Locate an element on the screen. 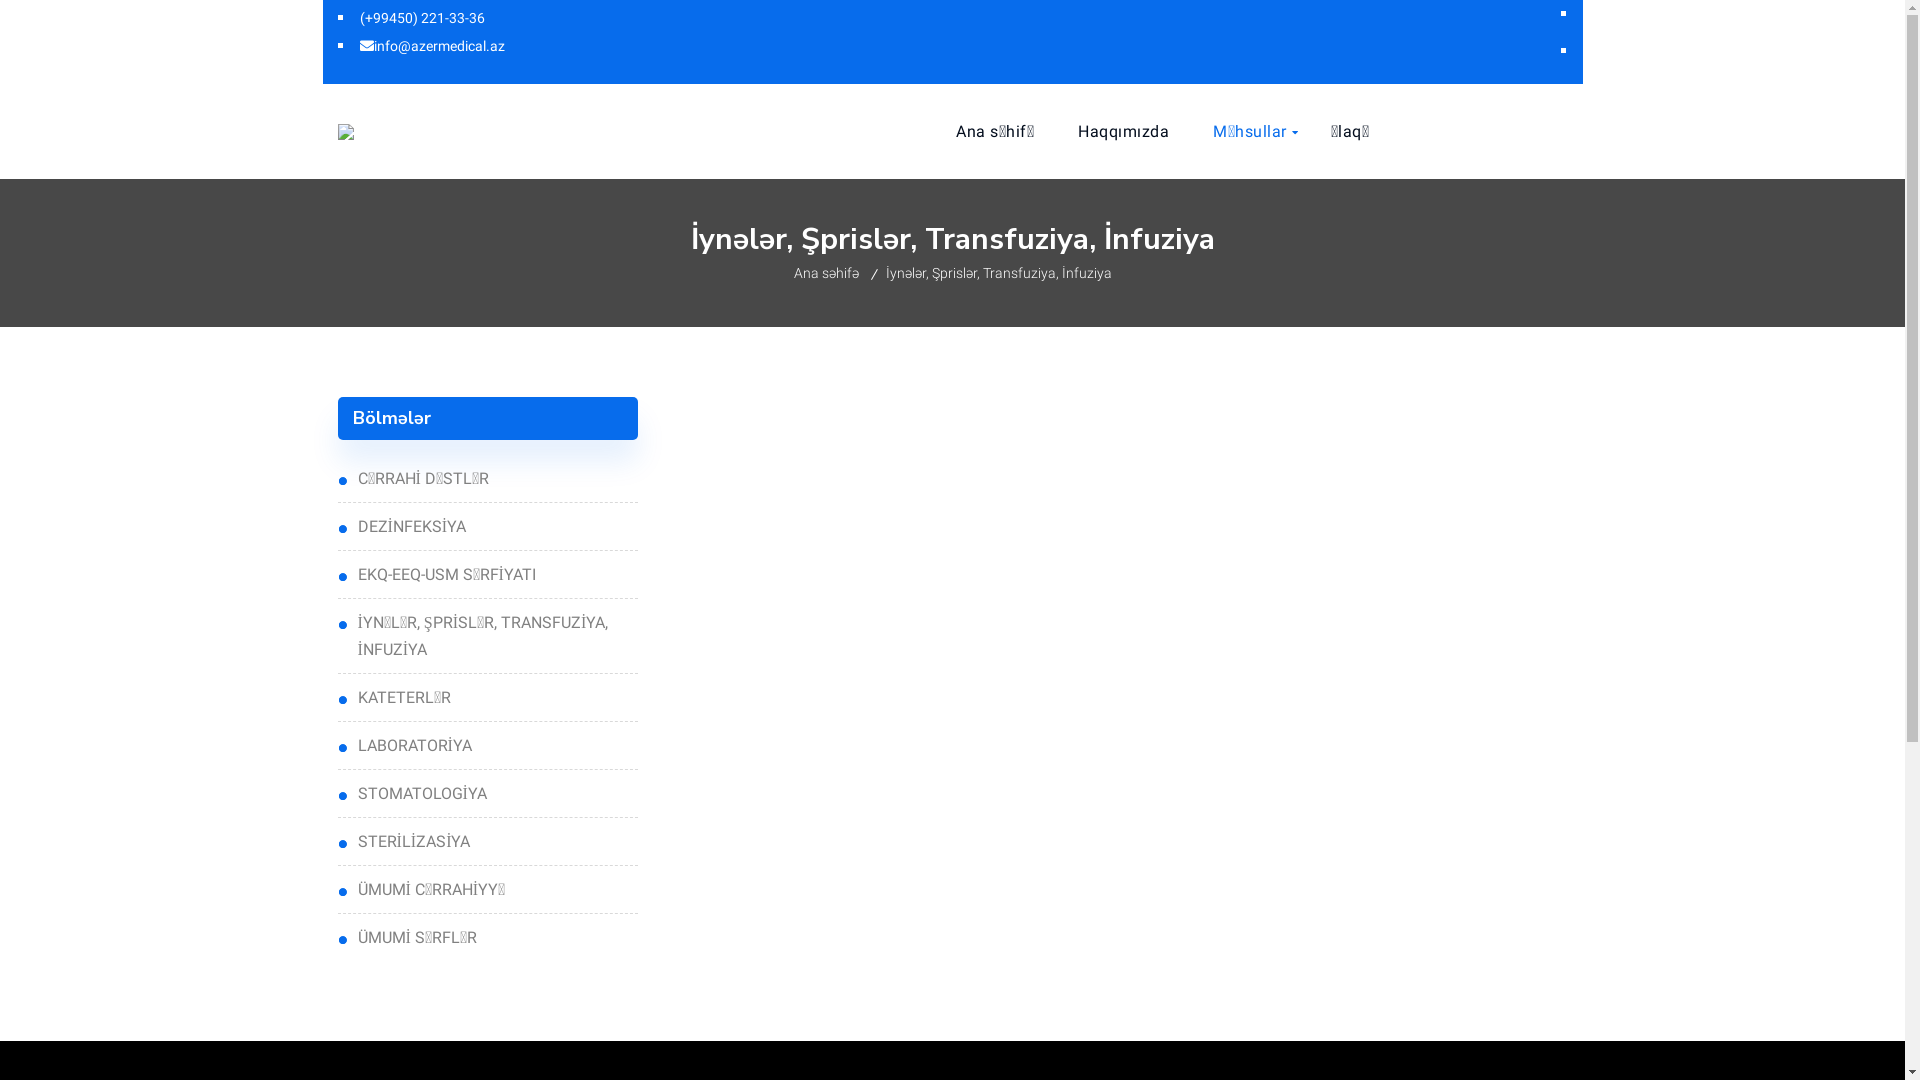 Image resolution: width=1920 pixels, height=1080 pixels. STERILIZASIYA is located at coordinates (488, 842).